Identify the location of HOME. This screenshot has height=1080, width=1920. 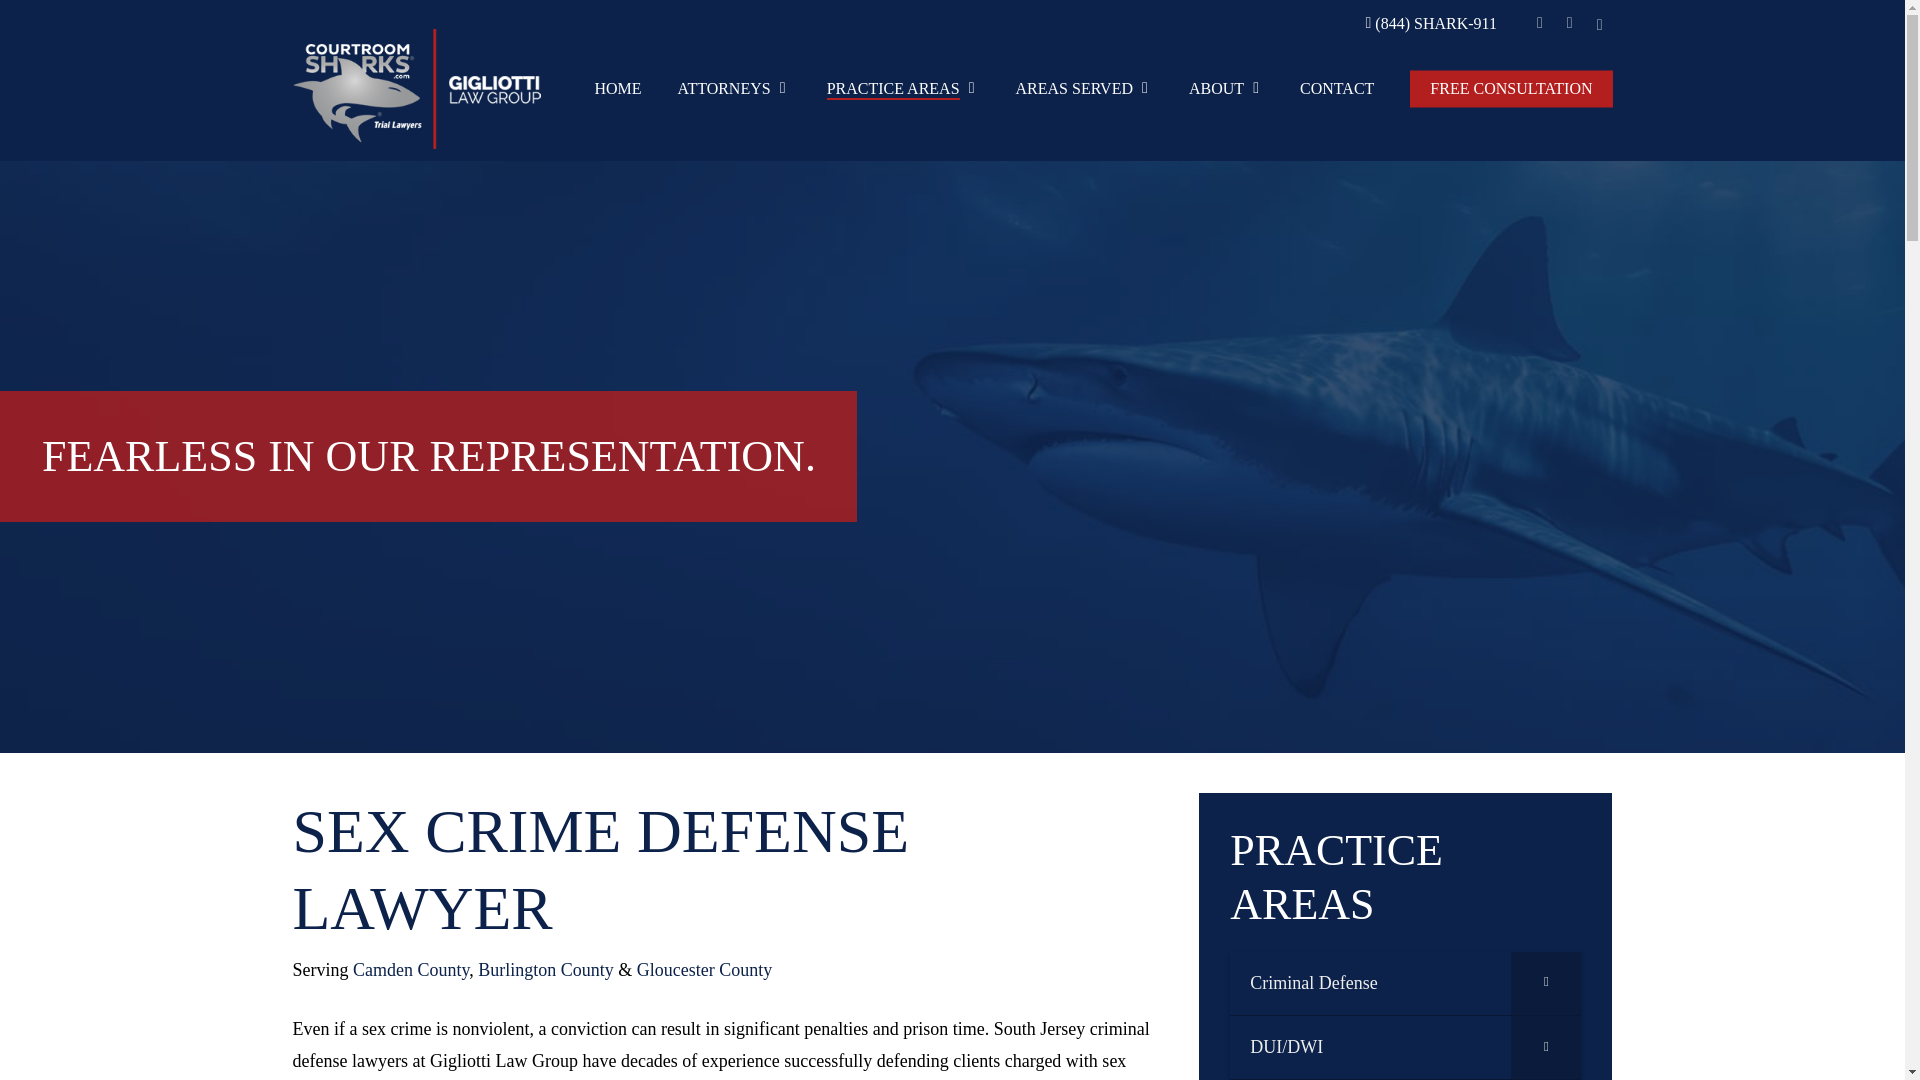
(617, 89).